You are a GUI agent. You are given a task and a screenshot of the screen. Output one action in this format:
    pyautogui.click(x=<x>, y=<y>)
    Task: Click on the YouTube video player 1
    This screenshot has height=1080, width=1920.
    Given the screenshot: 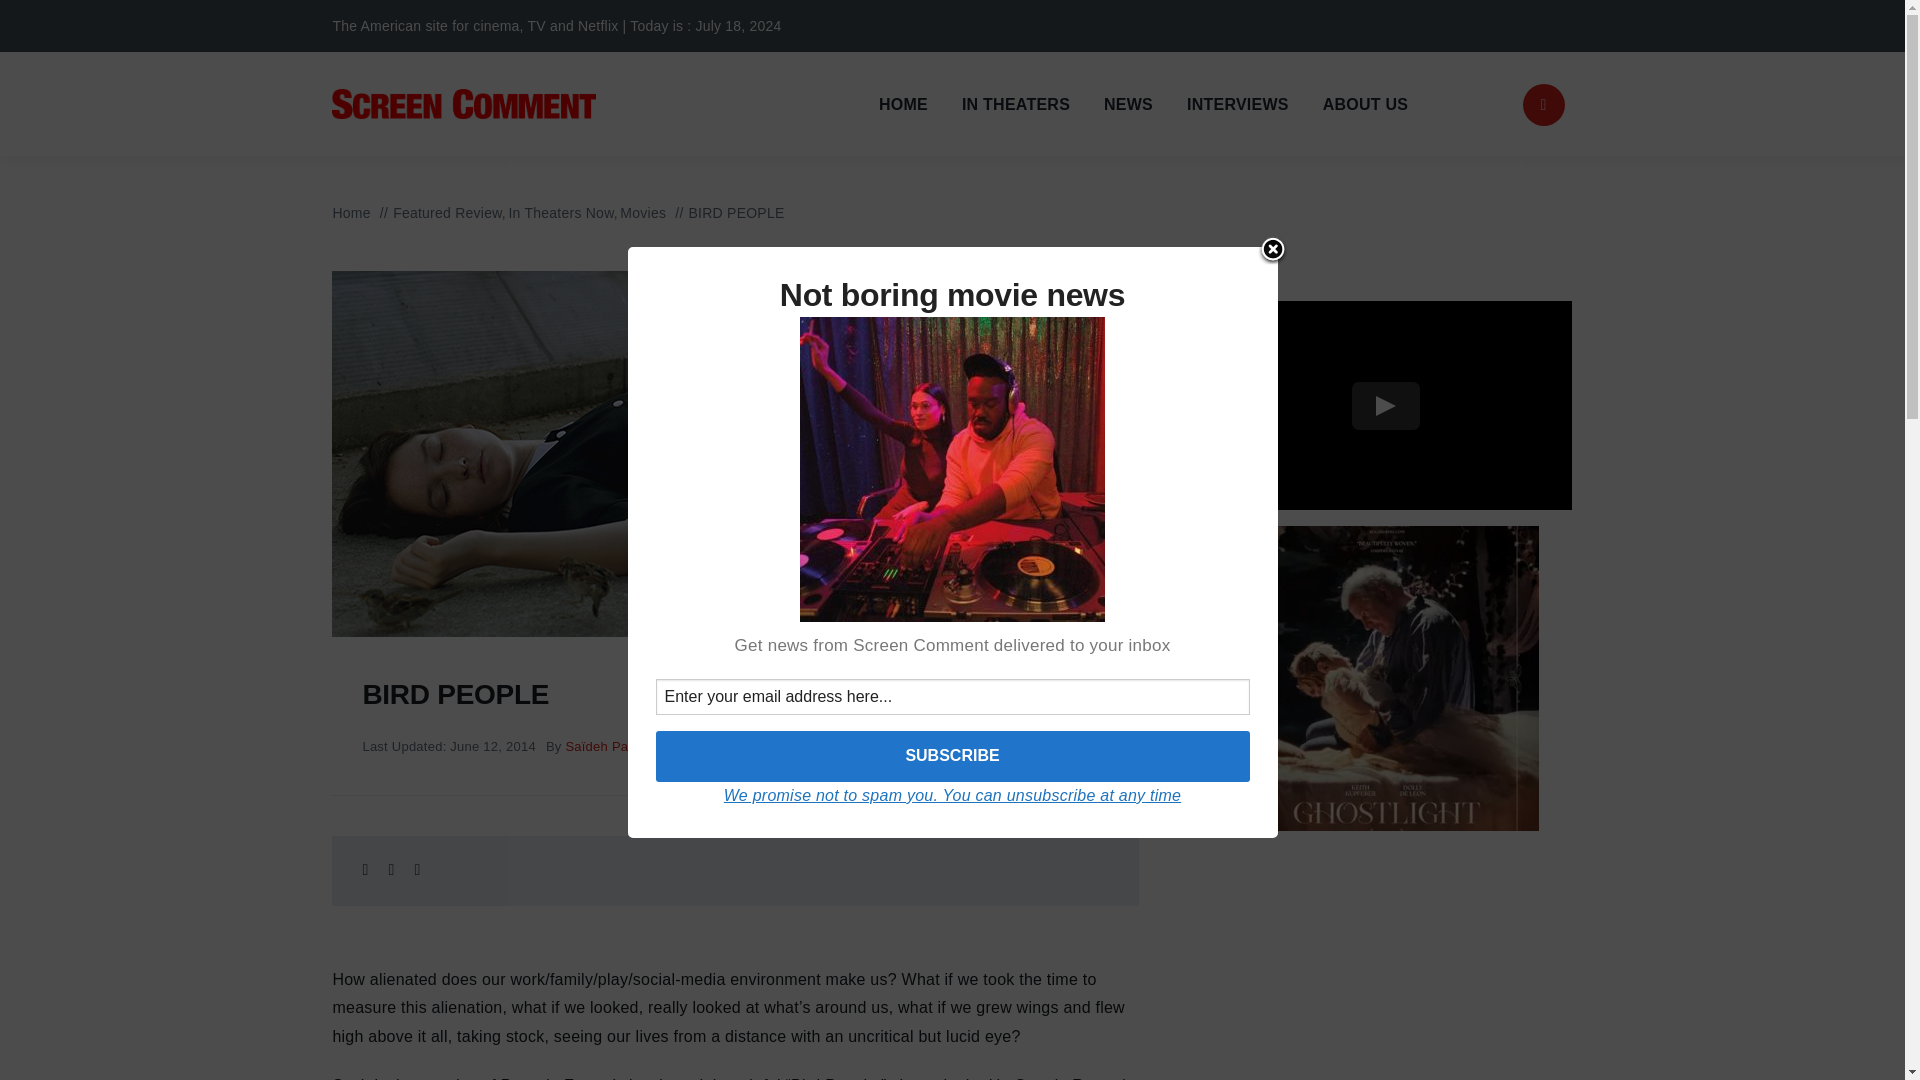 What is the action you would take?
    pyautogui.click(x=1386, y=405)
    